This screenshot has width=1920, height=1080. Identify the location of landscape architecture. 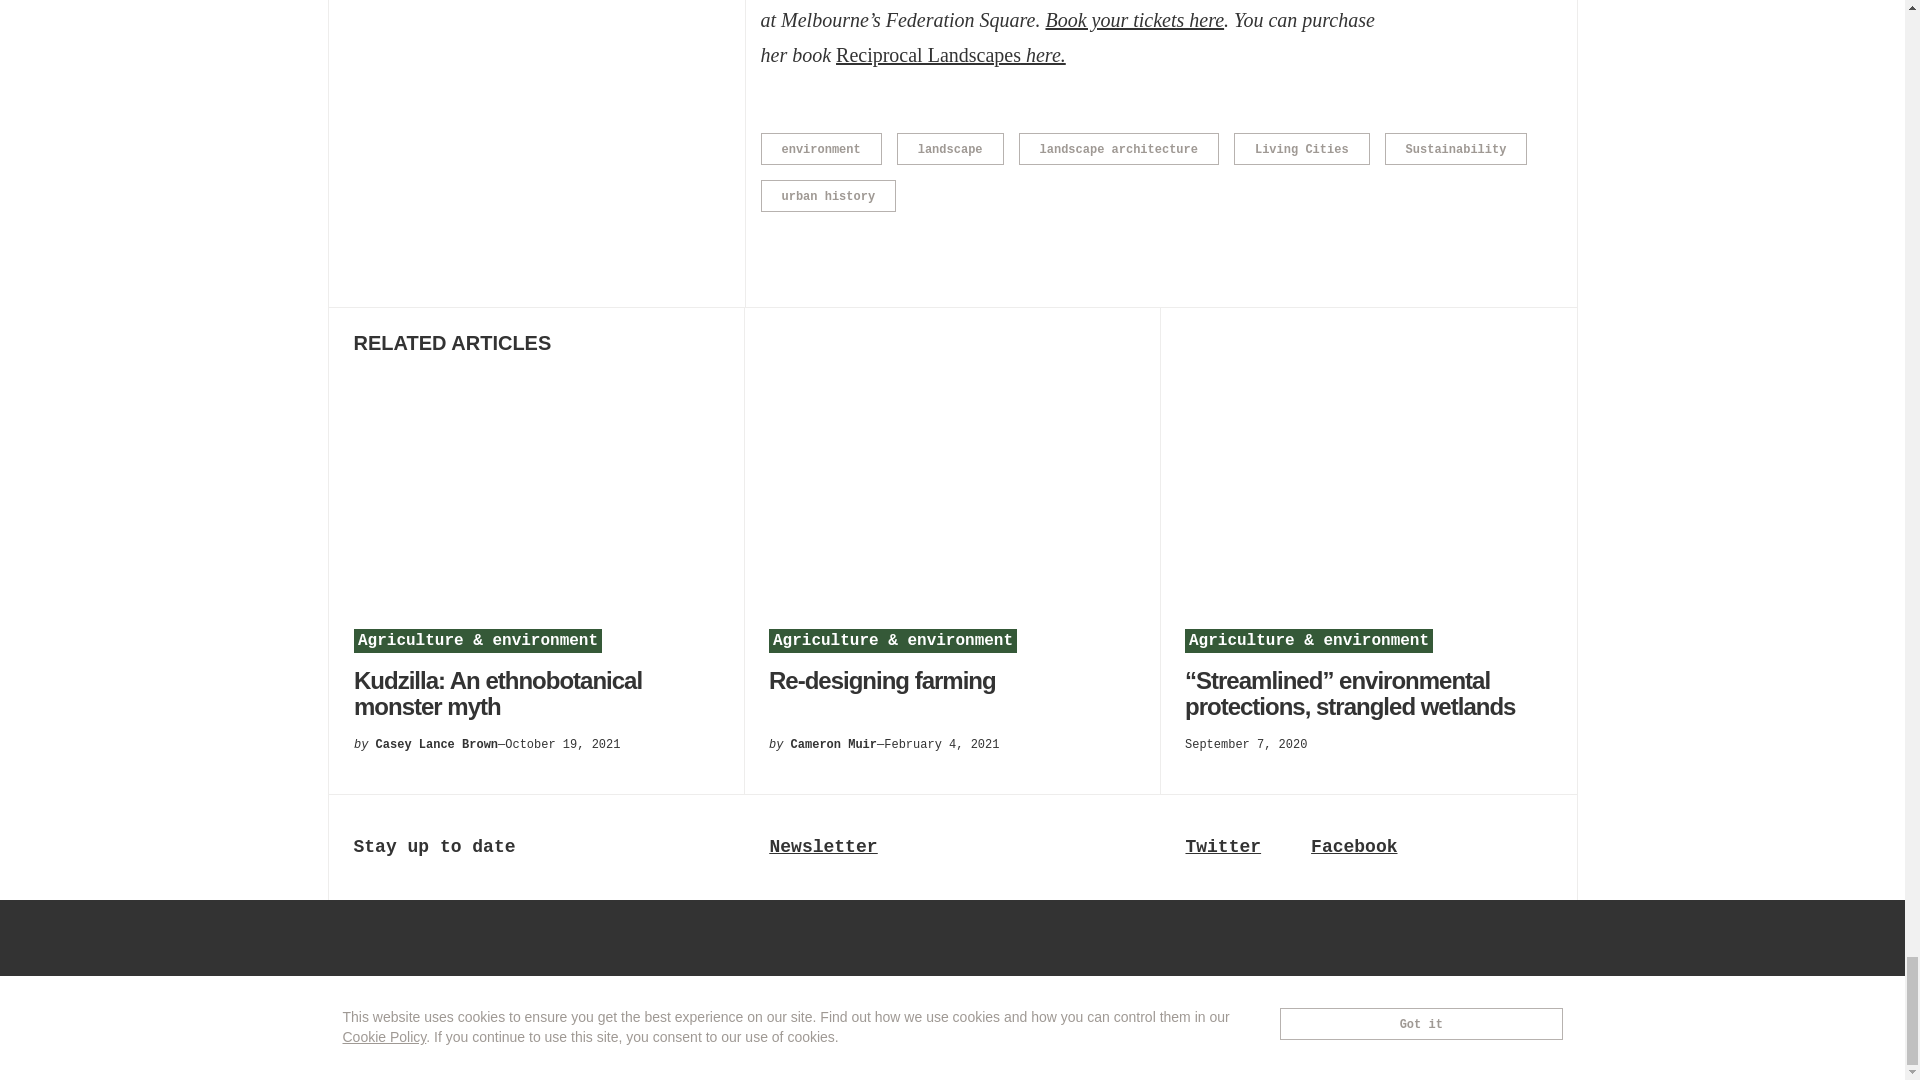
(1119, 148).